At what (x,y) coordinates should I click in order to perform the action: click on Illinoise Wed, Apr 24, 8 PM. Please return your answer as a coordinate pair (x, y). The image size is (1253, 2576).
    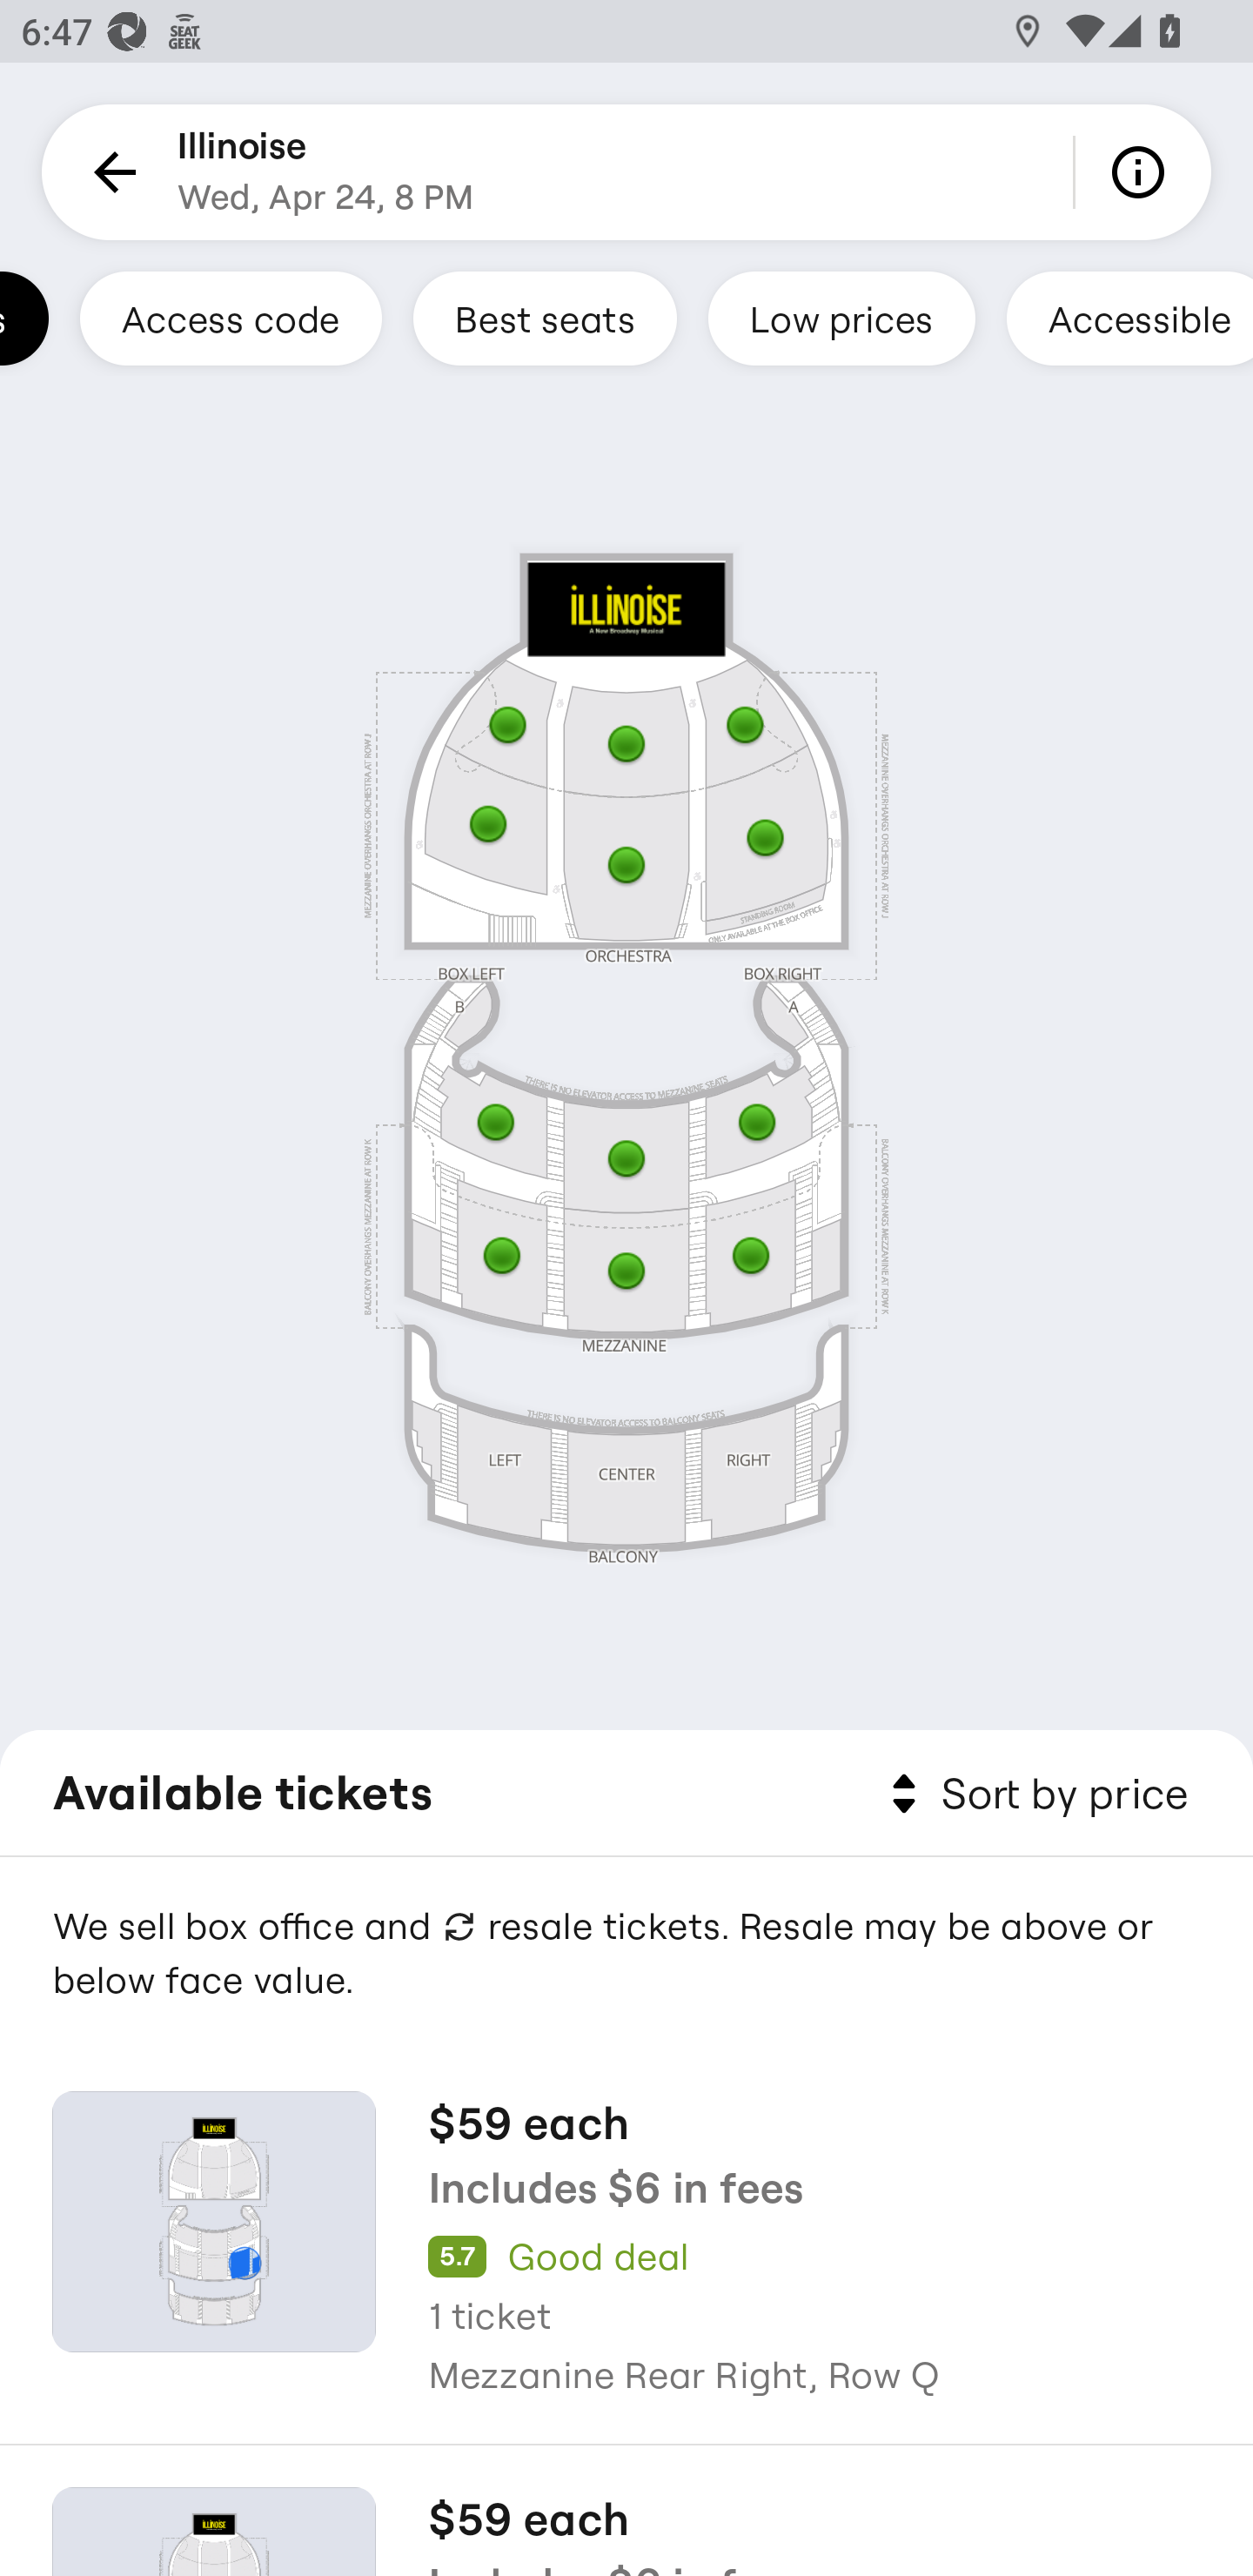
    Looking at the image, I should click on (325, 172).